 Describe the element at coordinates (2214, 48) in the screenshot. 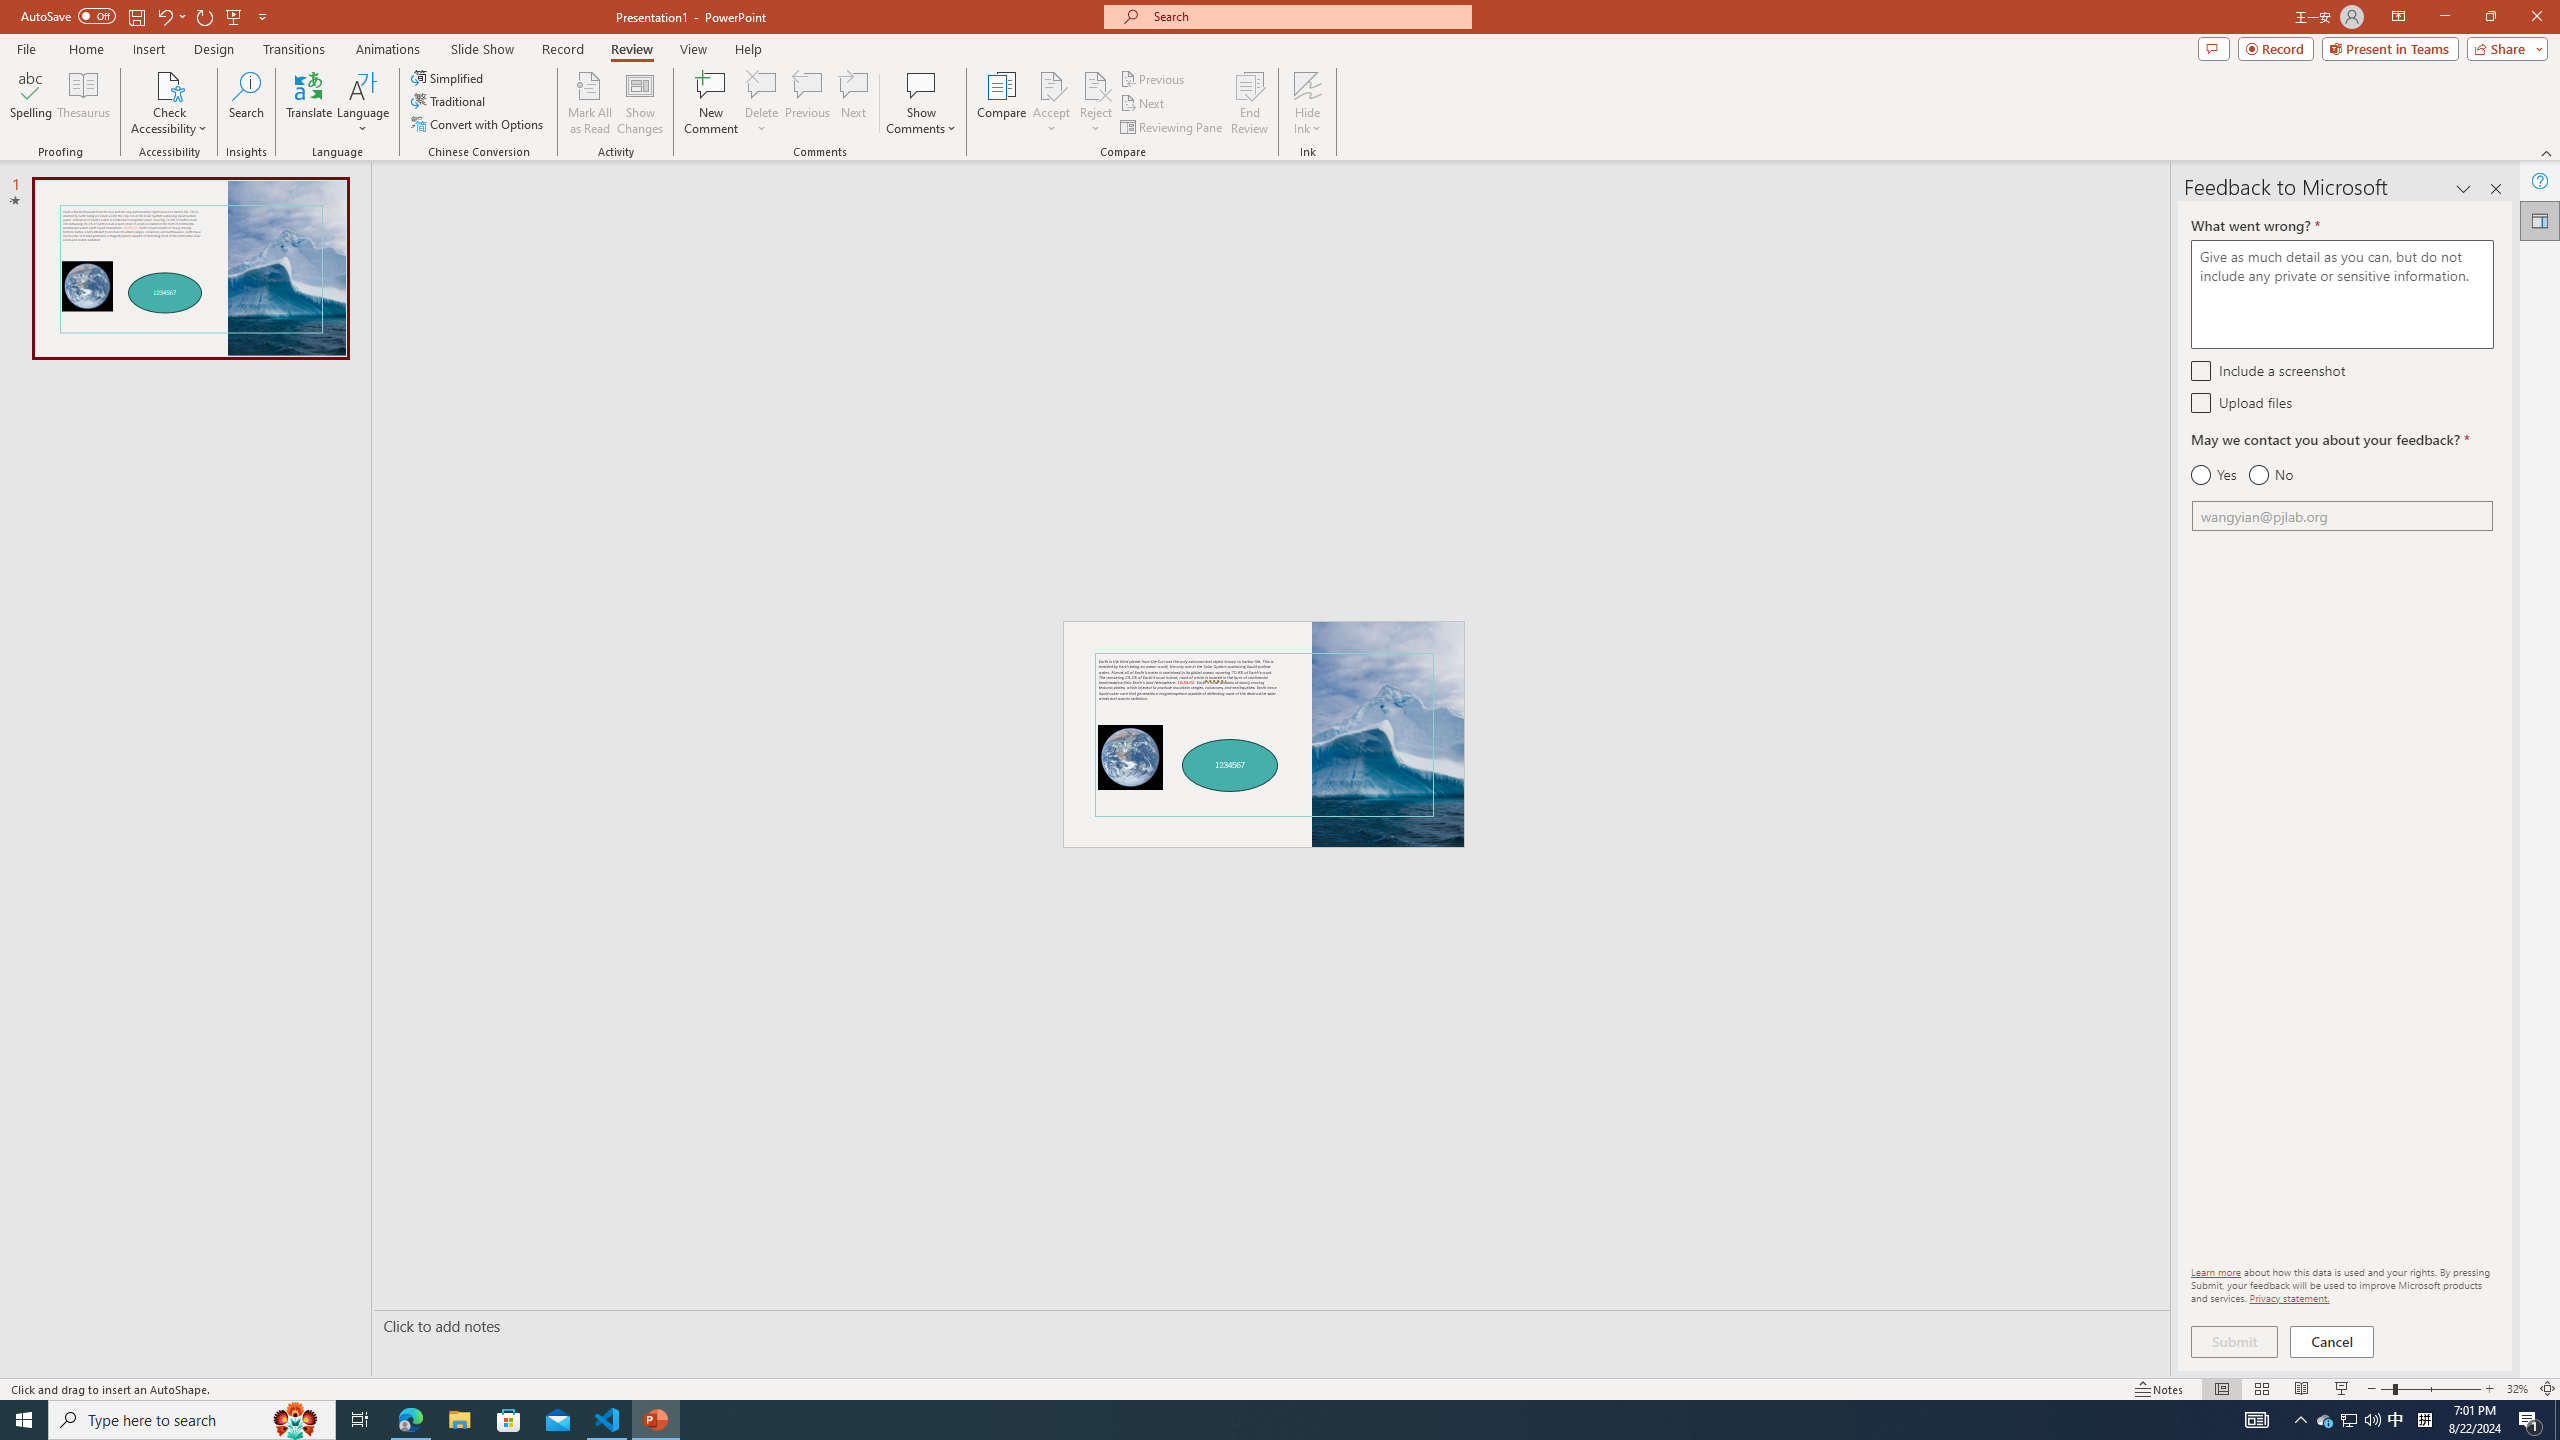

I see `Comments` at that location.